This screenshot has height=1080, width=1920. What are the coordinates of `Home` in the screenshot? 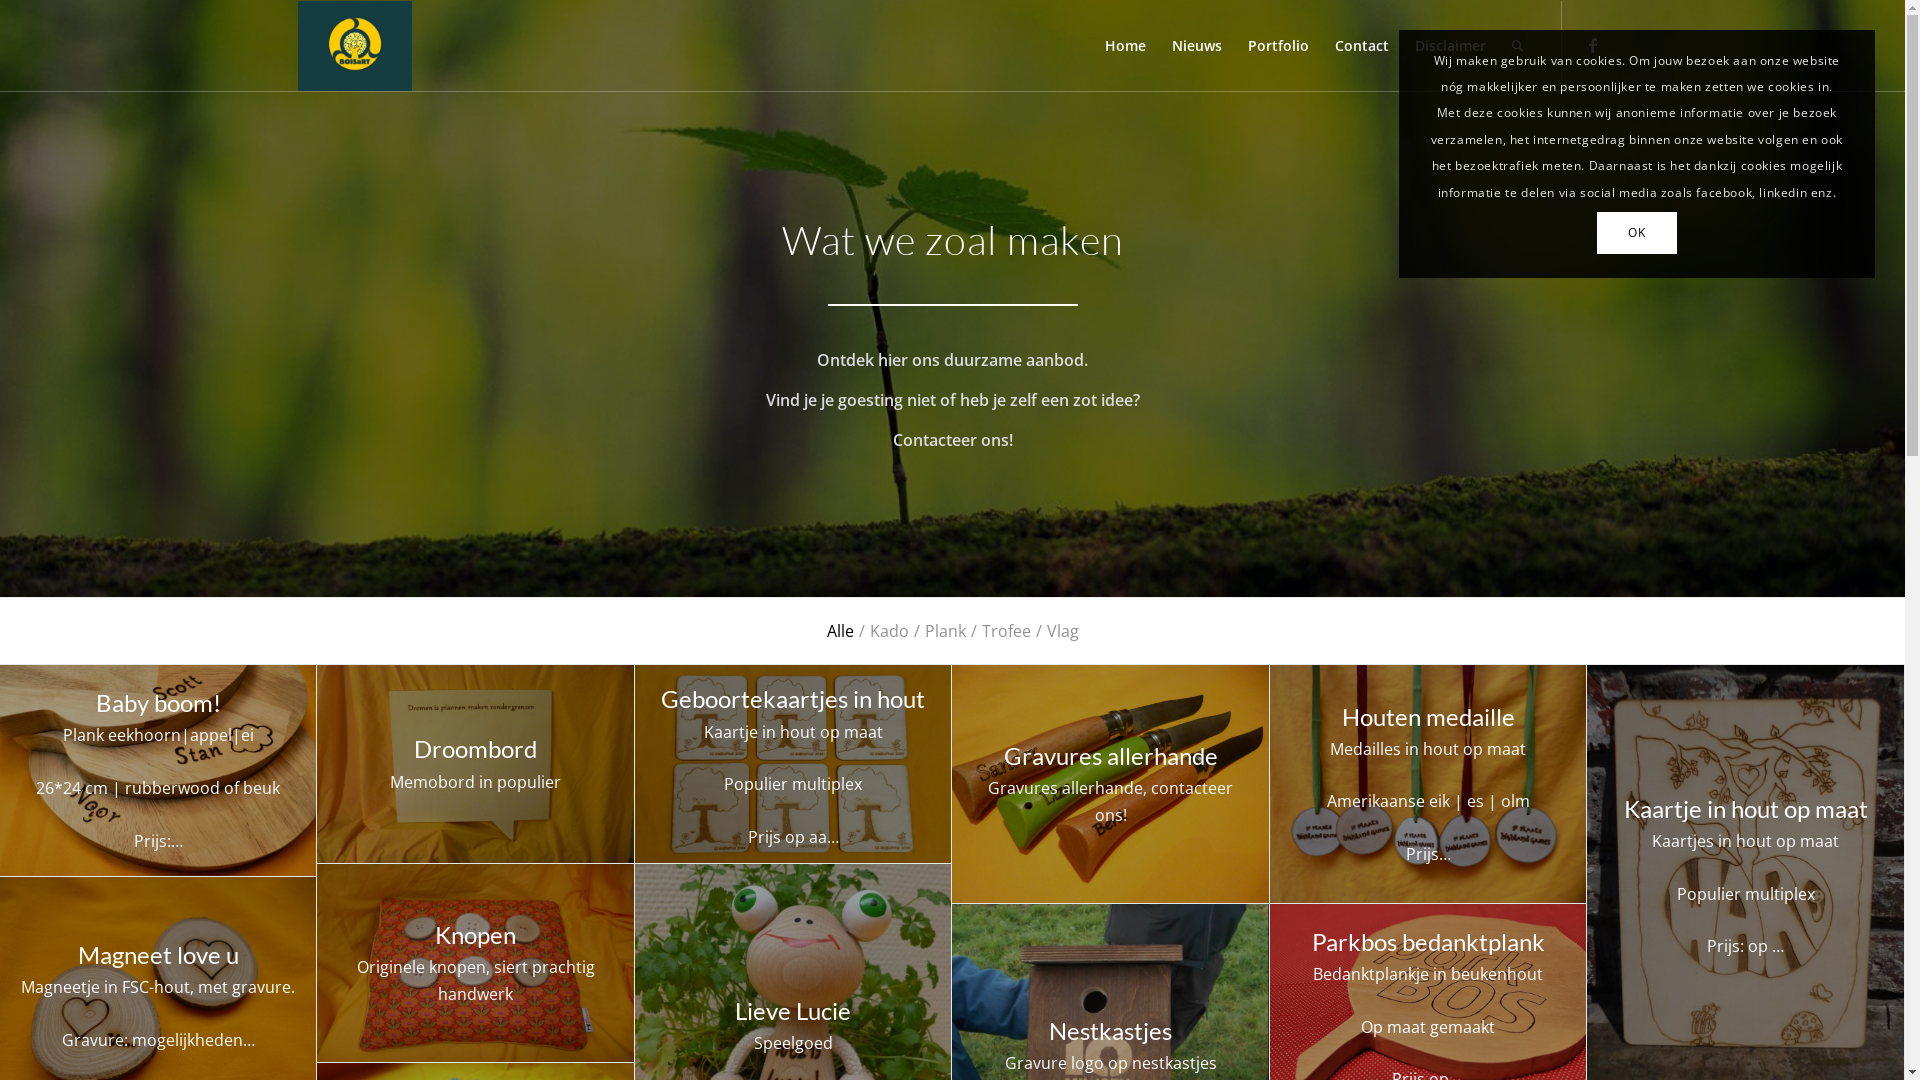 It's located at (1126, 46).